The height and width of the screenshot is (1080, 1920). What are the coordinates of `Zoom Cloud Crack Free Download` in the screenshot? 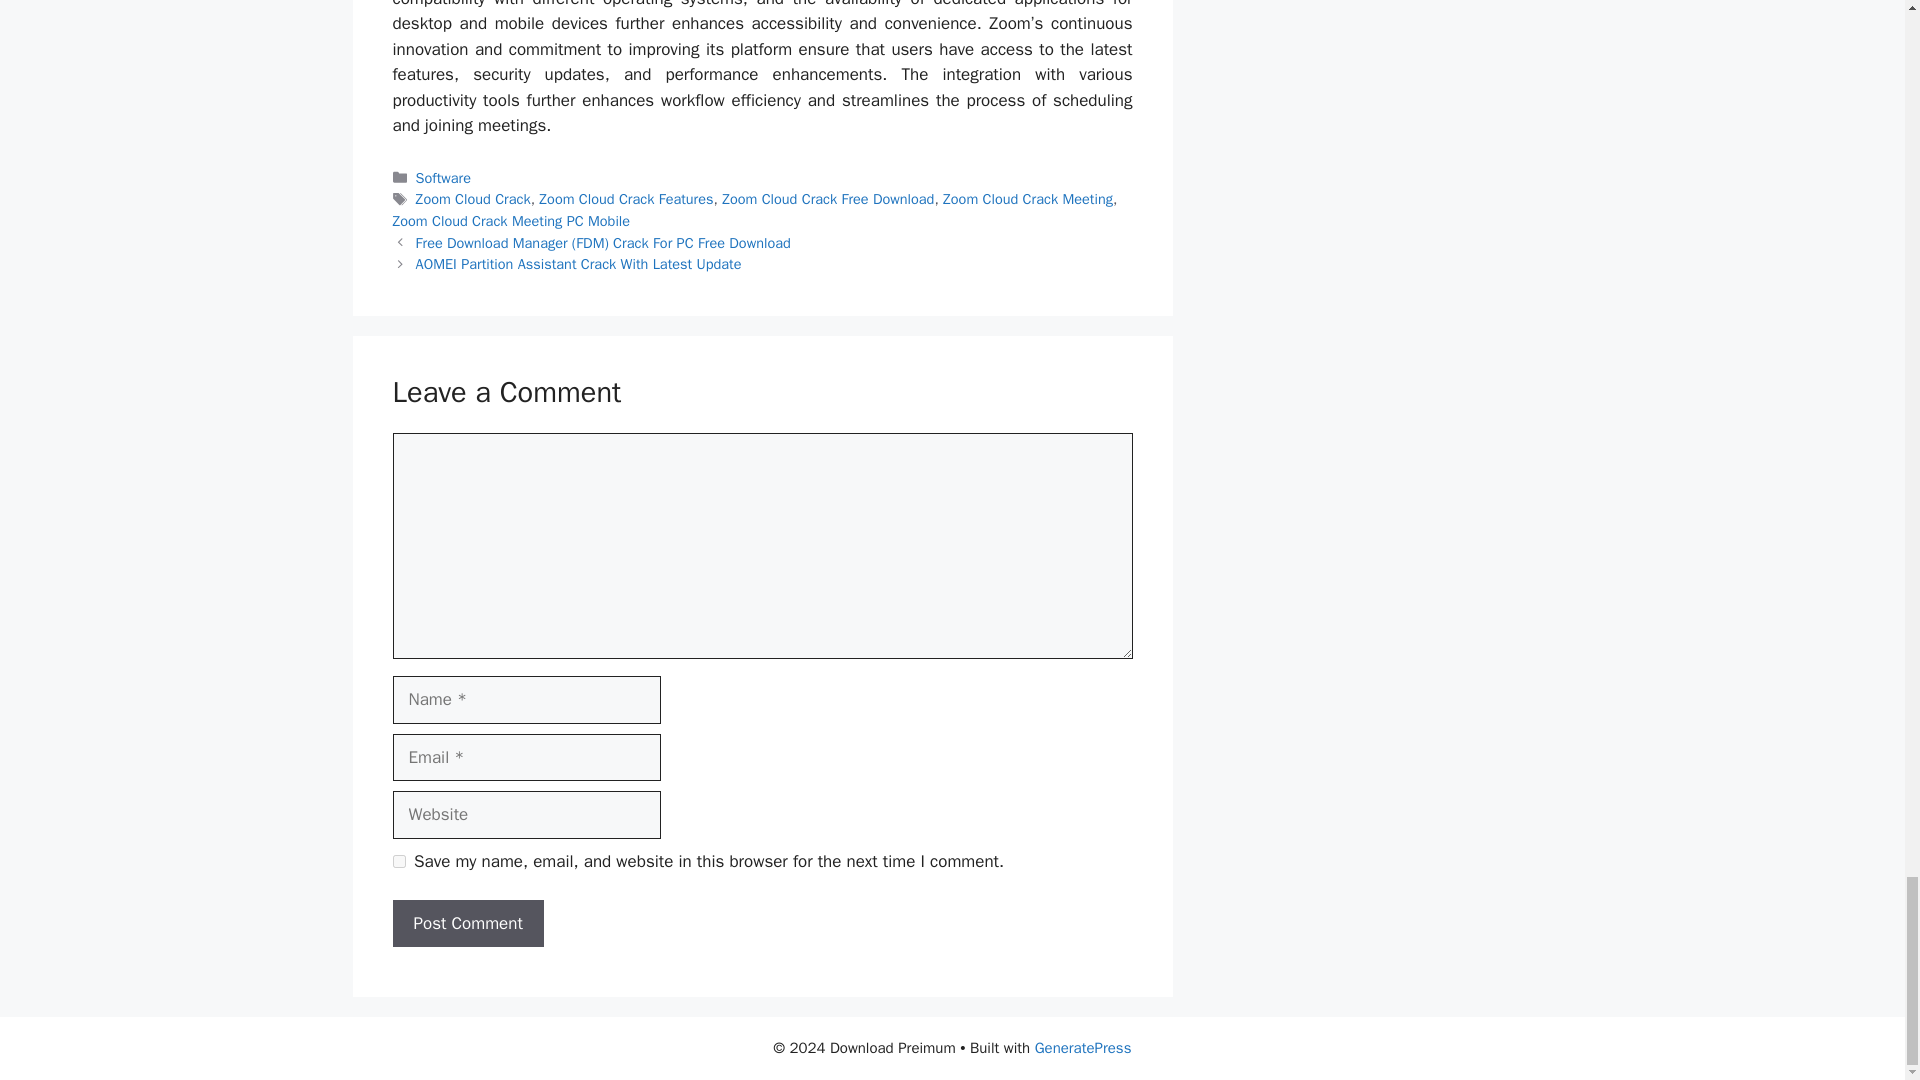 It's located at (827, 199).